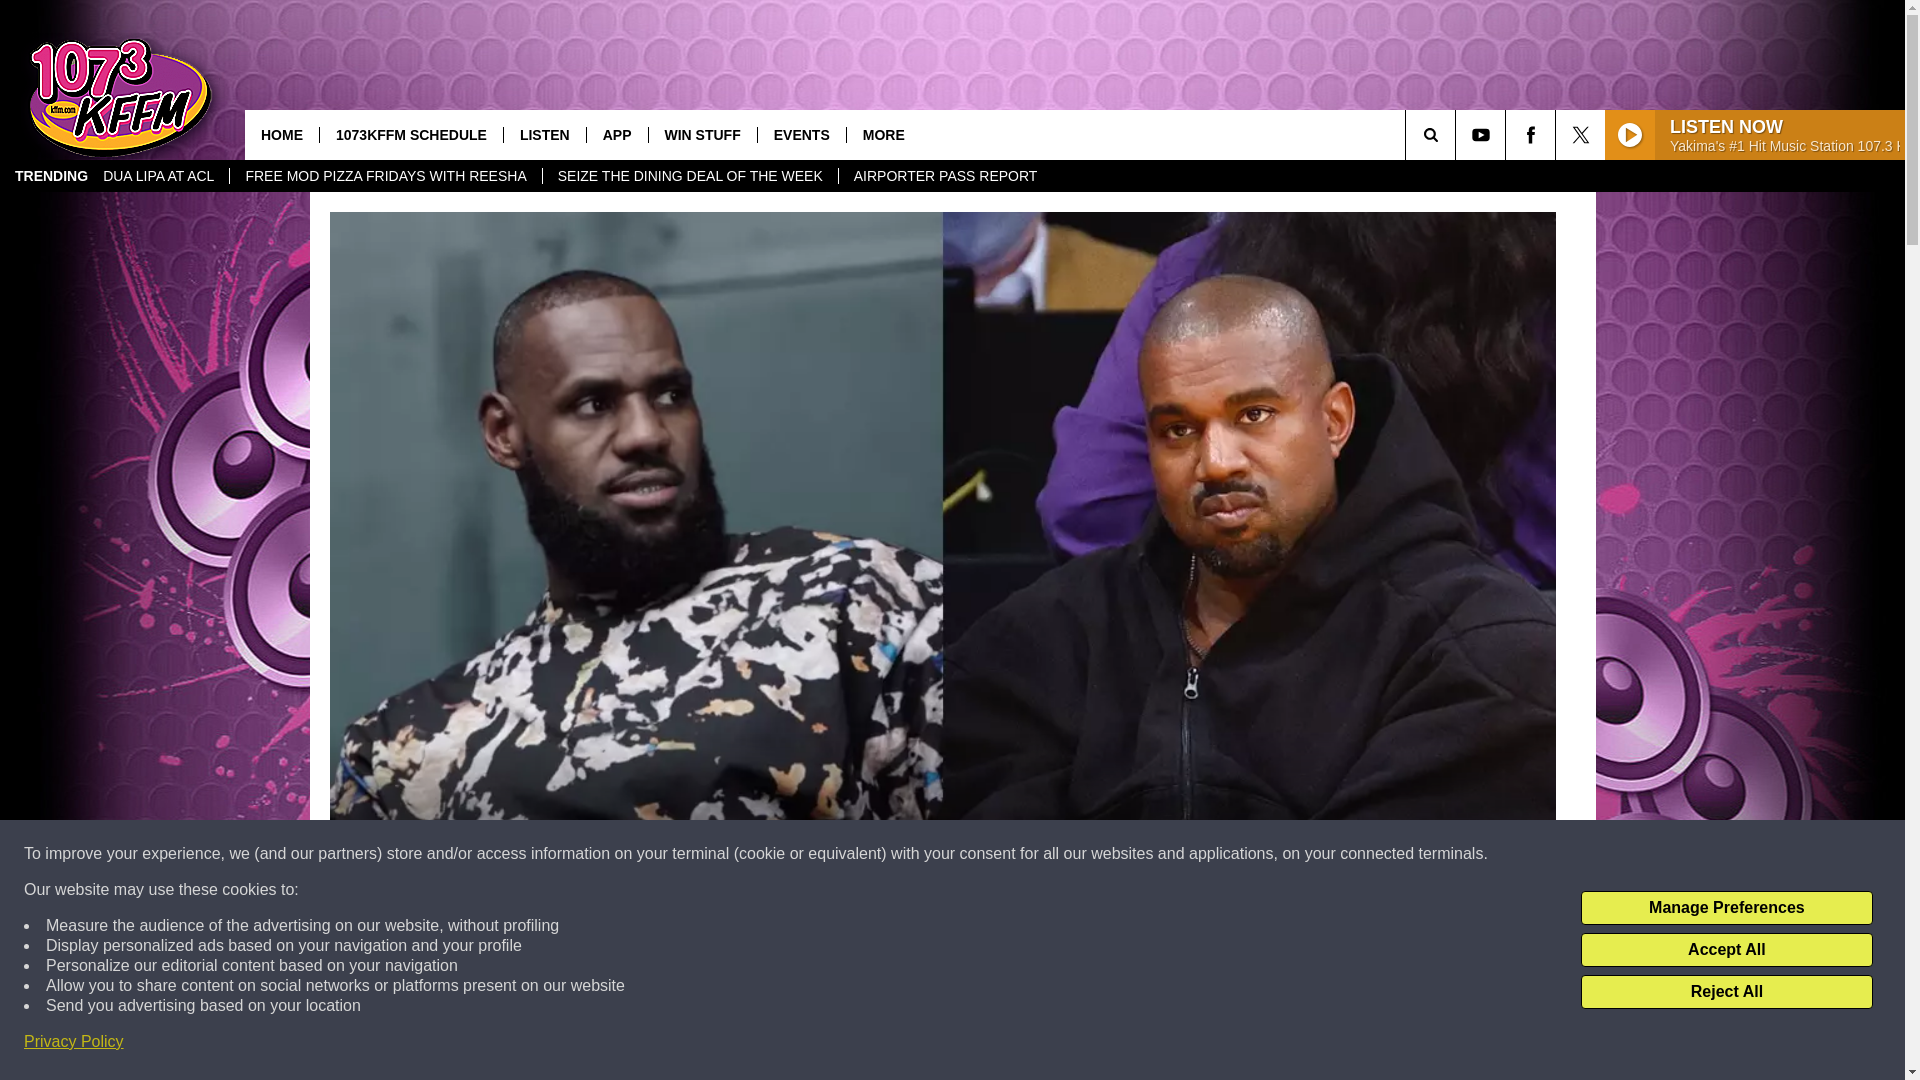  What do you see at coordinates (616, 134) in the screenshot?
I see `APP` at bounding box center [616, 134].